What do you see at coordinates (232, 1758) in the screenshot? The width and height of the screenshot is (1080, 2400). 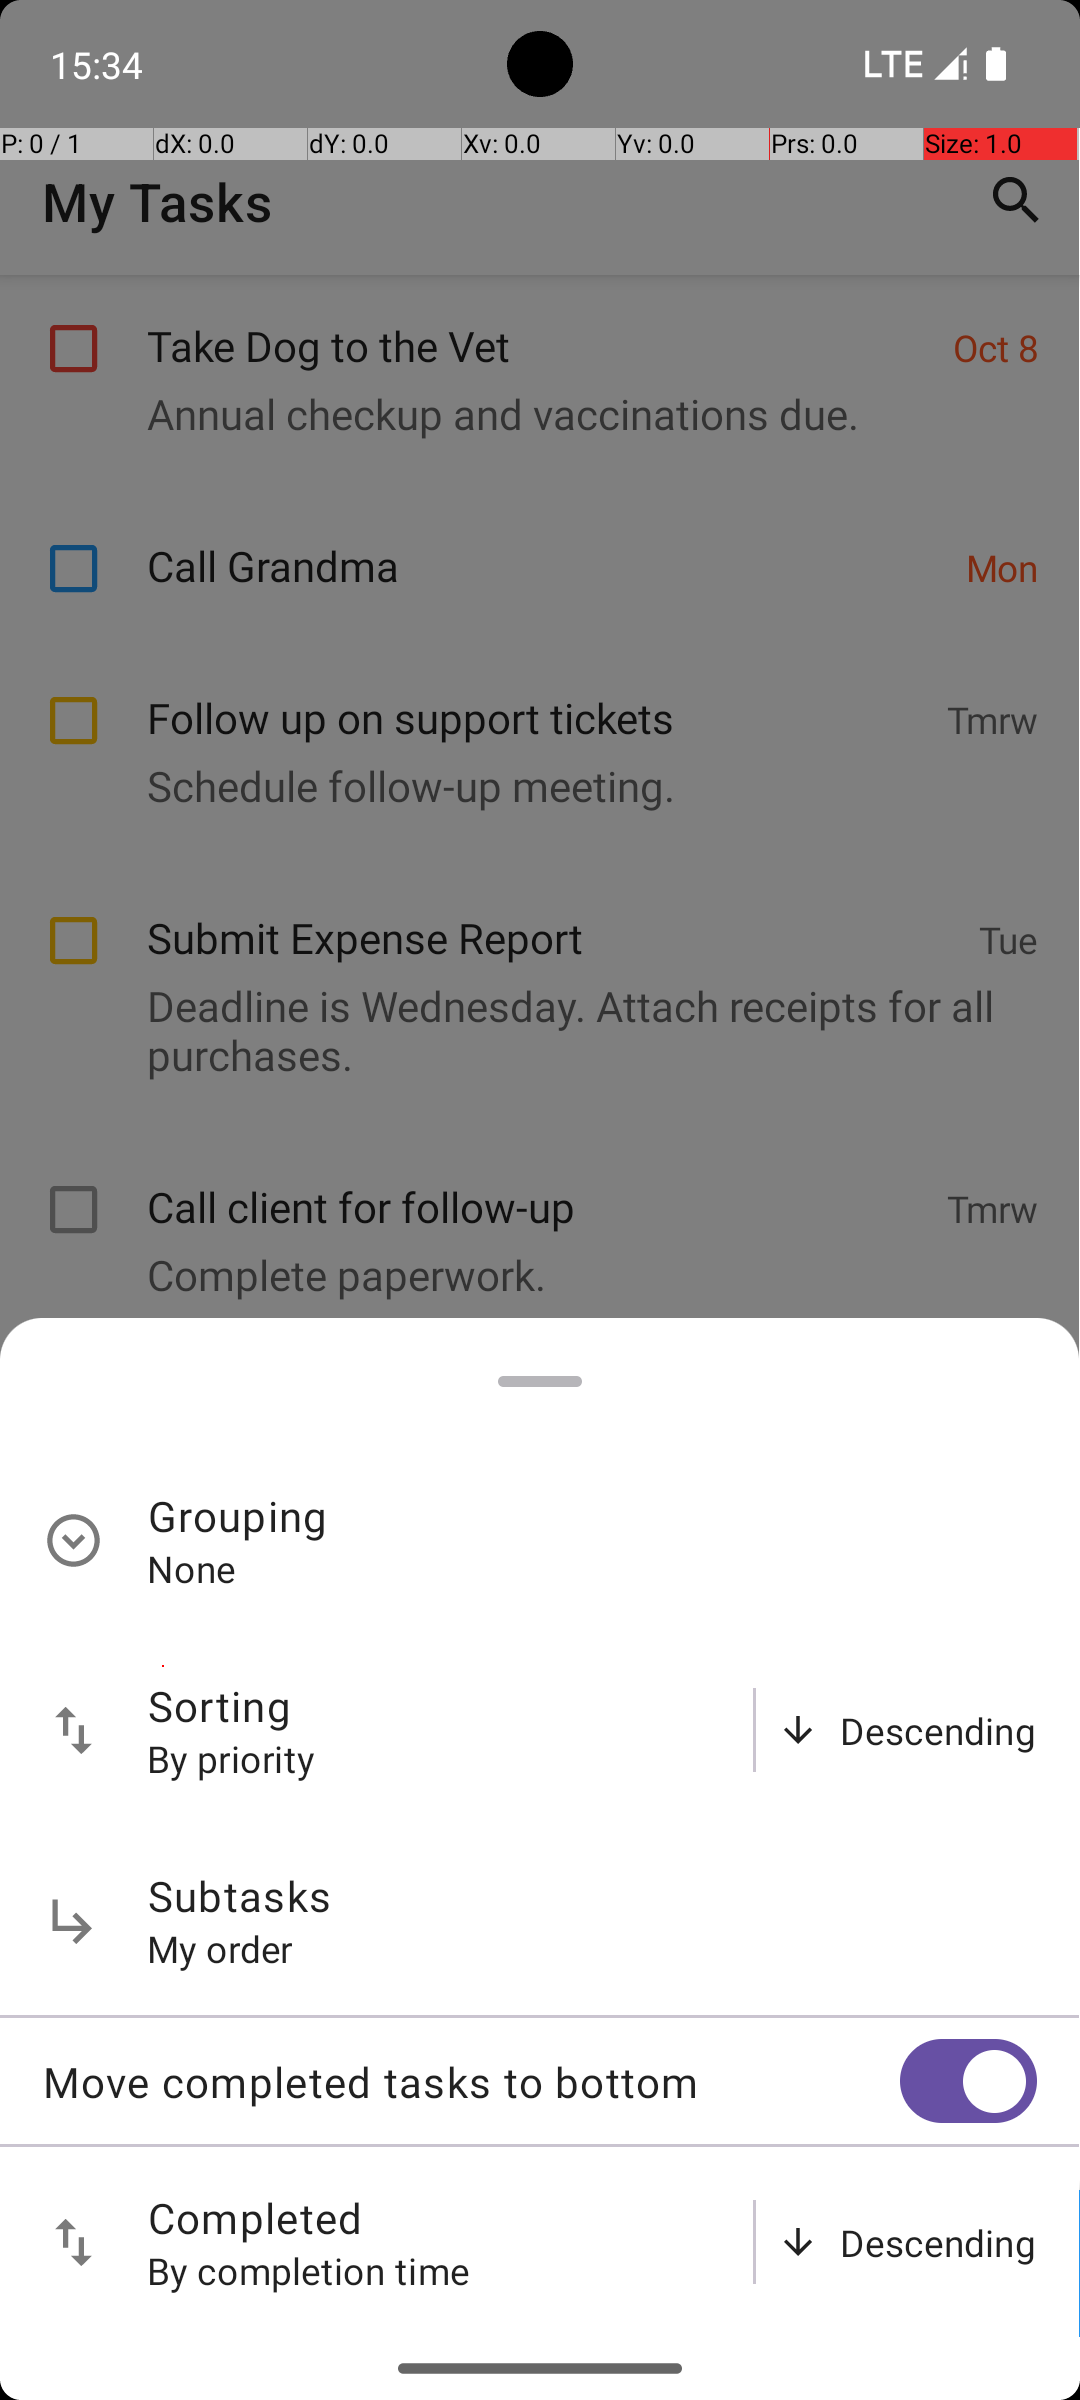 I see `By priority` at bounding box center [232, 1758].